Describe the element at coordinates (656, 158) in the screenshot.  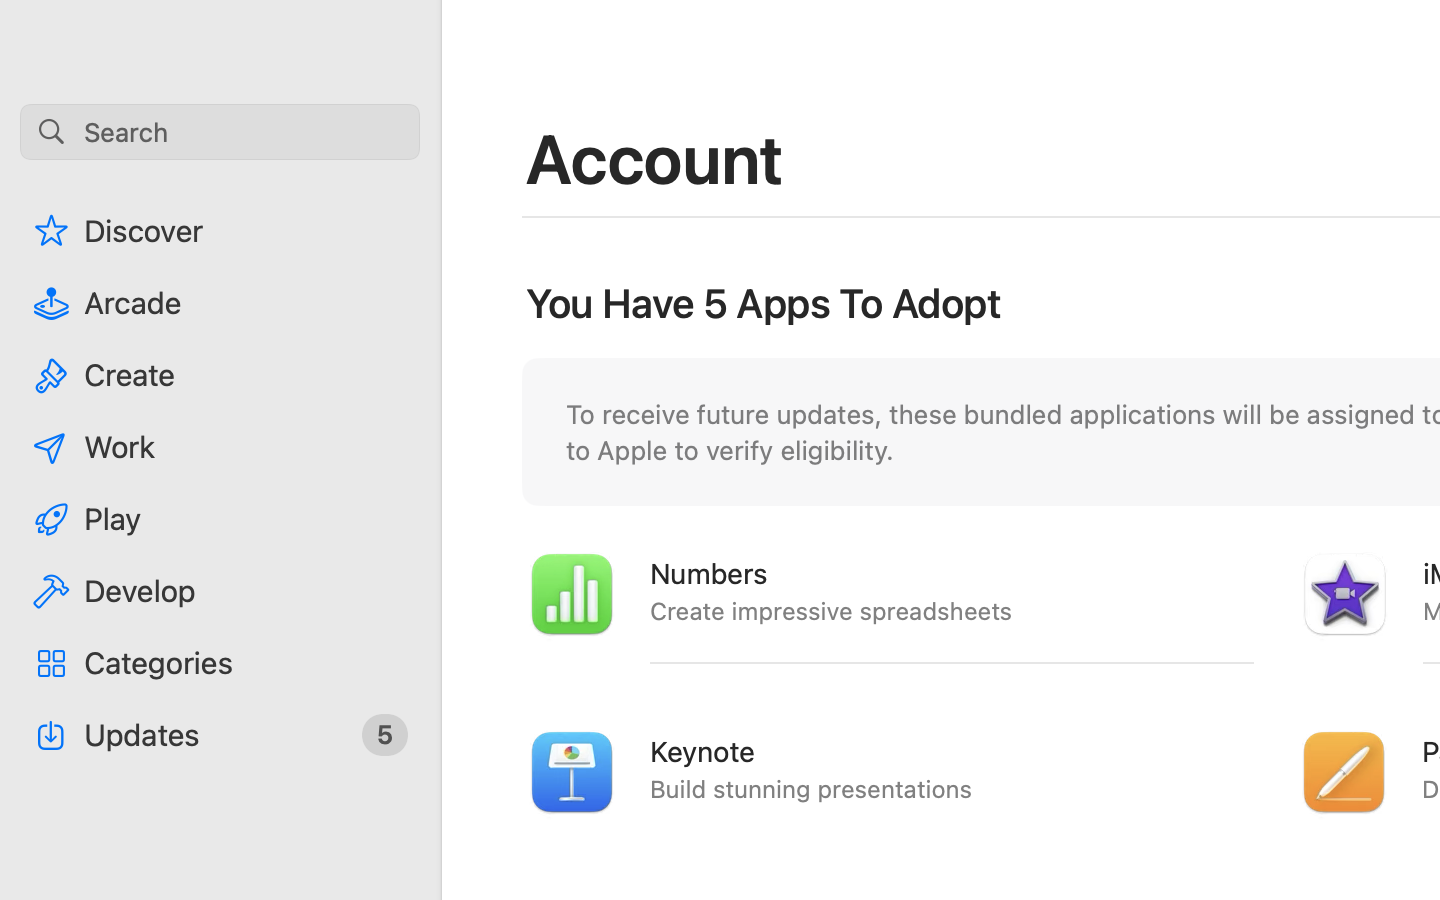
I see `Account` at that location.